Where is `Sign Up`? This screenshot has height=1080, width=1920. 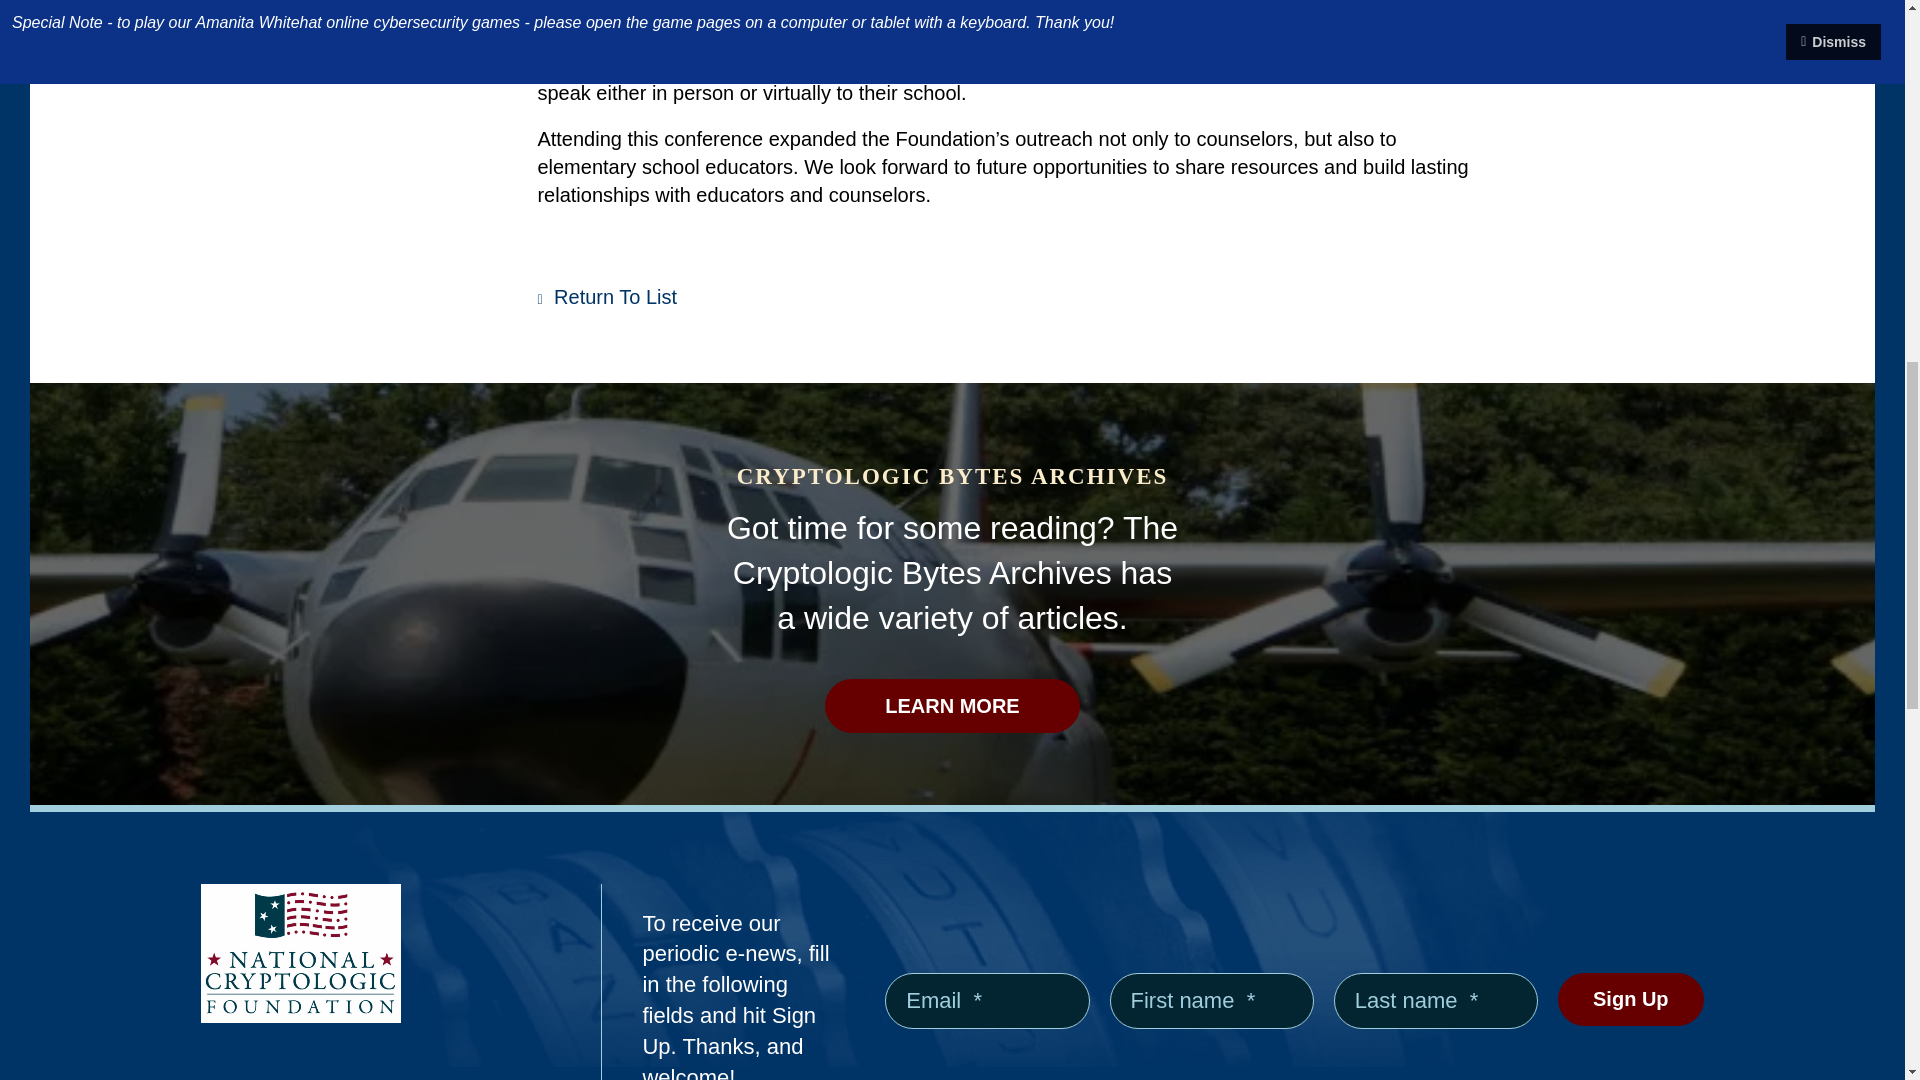
Sign Up is located at coordinates (1630, 1000).